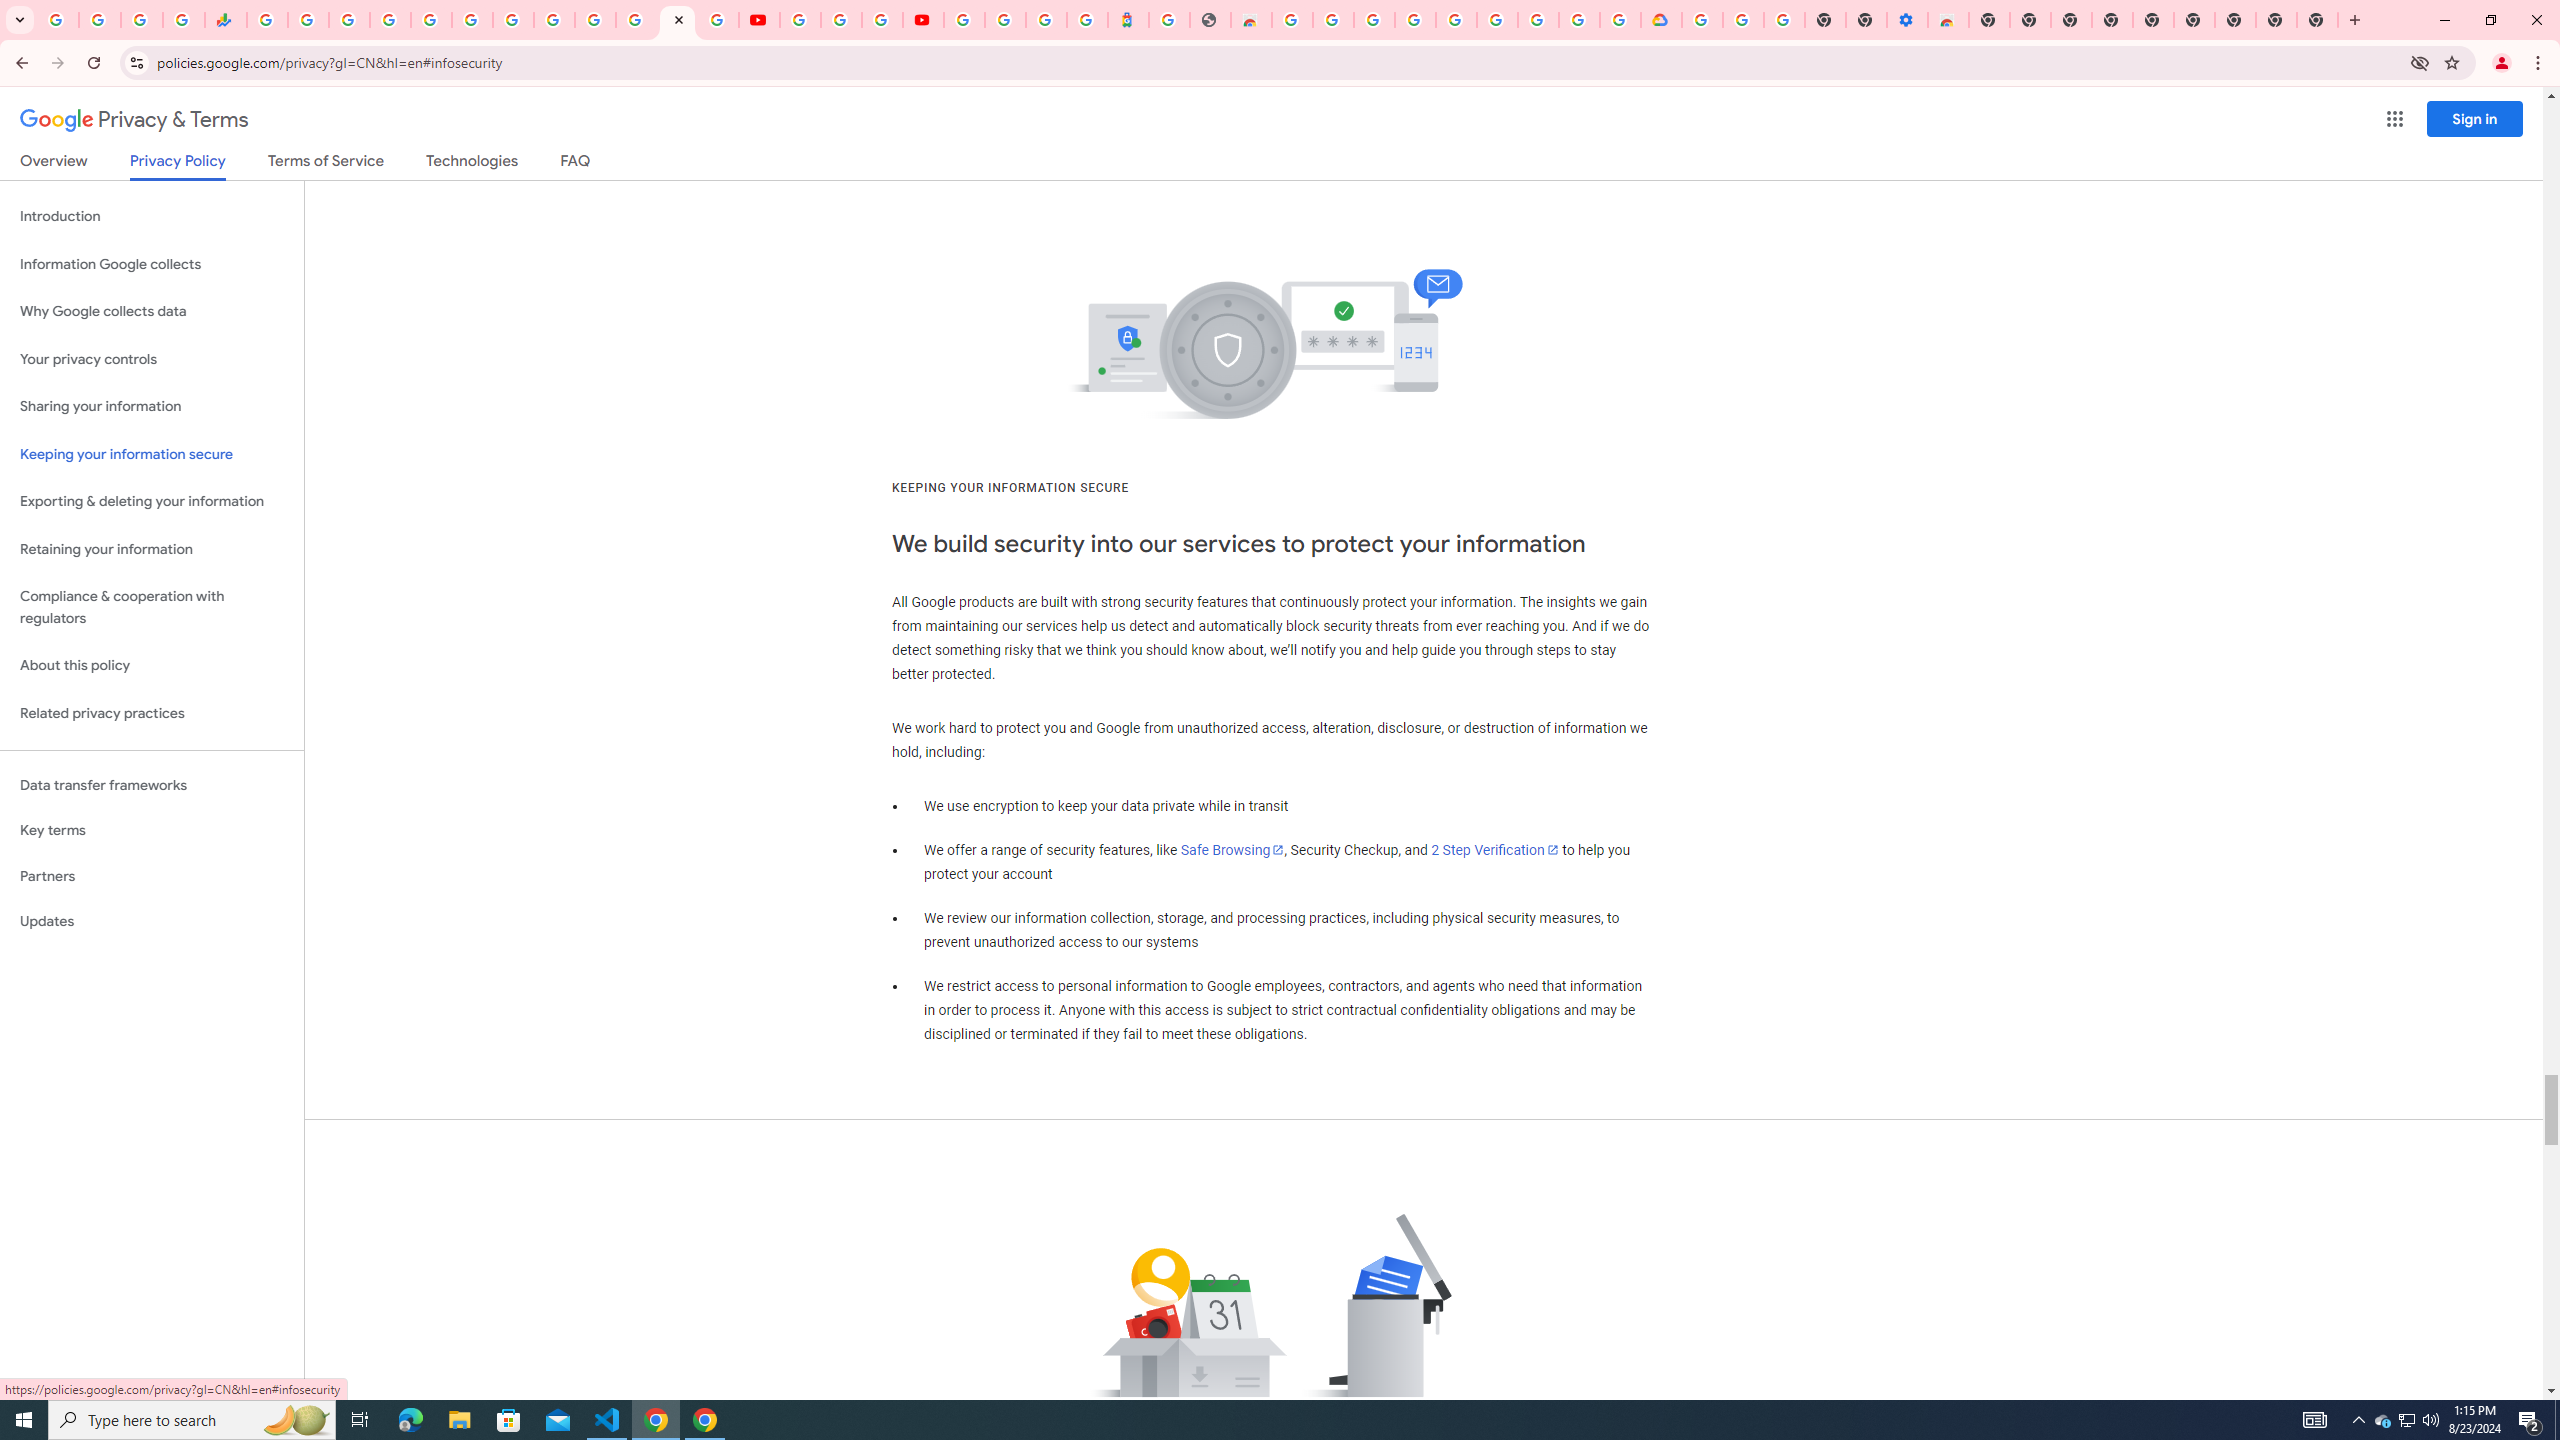  What do you see at coordinates (1495, 850) in the screenshot?
I see `2 Step Verification` at bounding box center [1495, 850].